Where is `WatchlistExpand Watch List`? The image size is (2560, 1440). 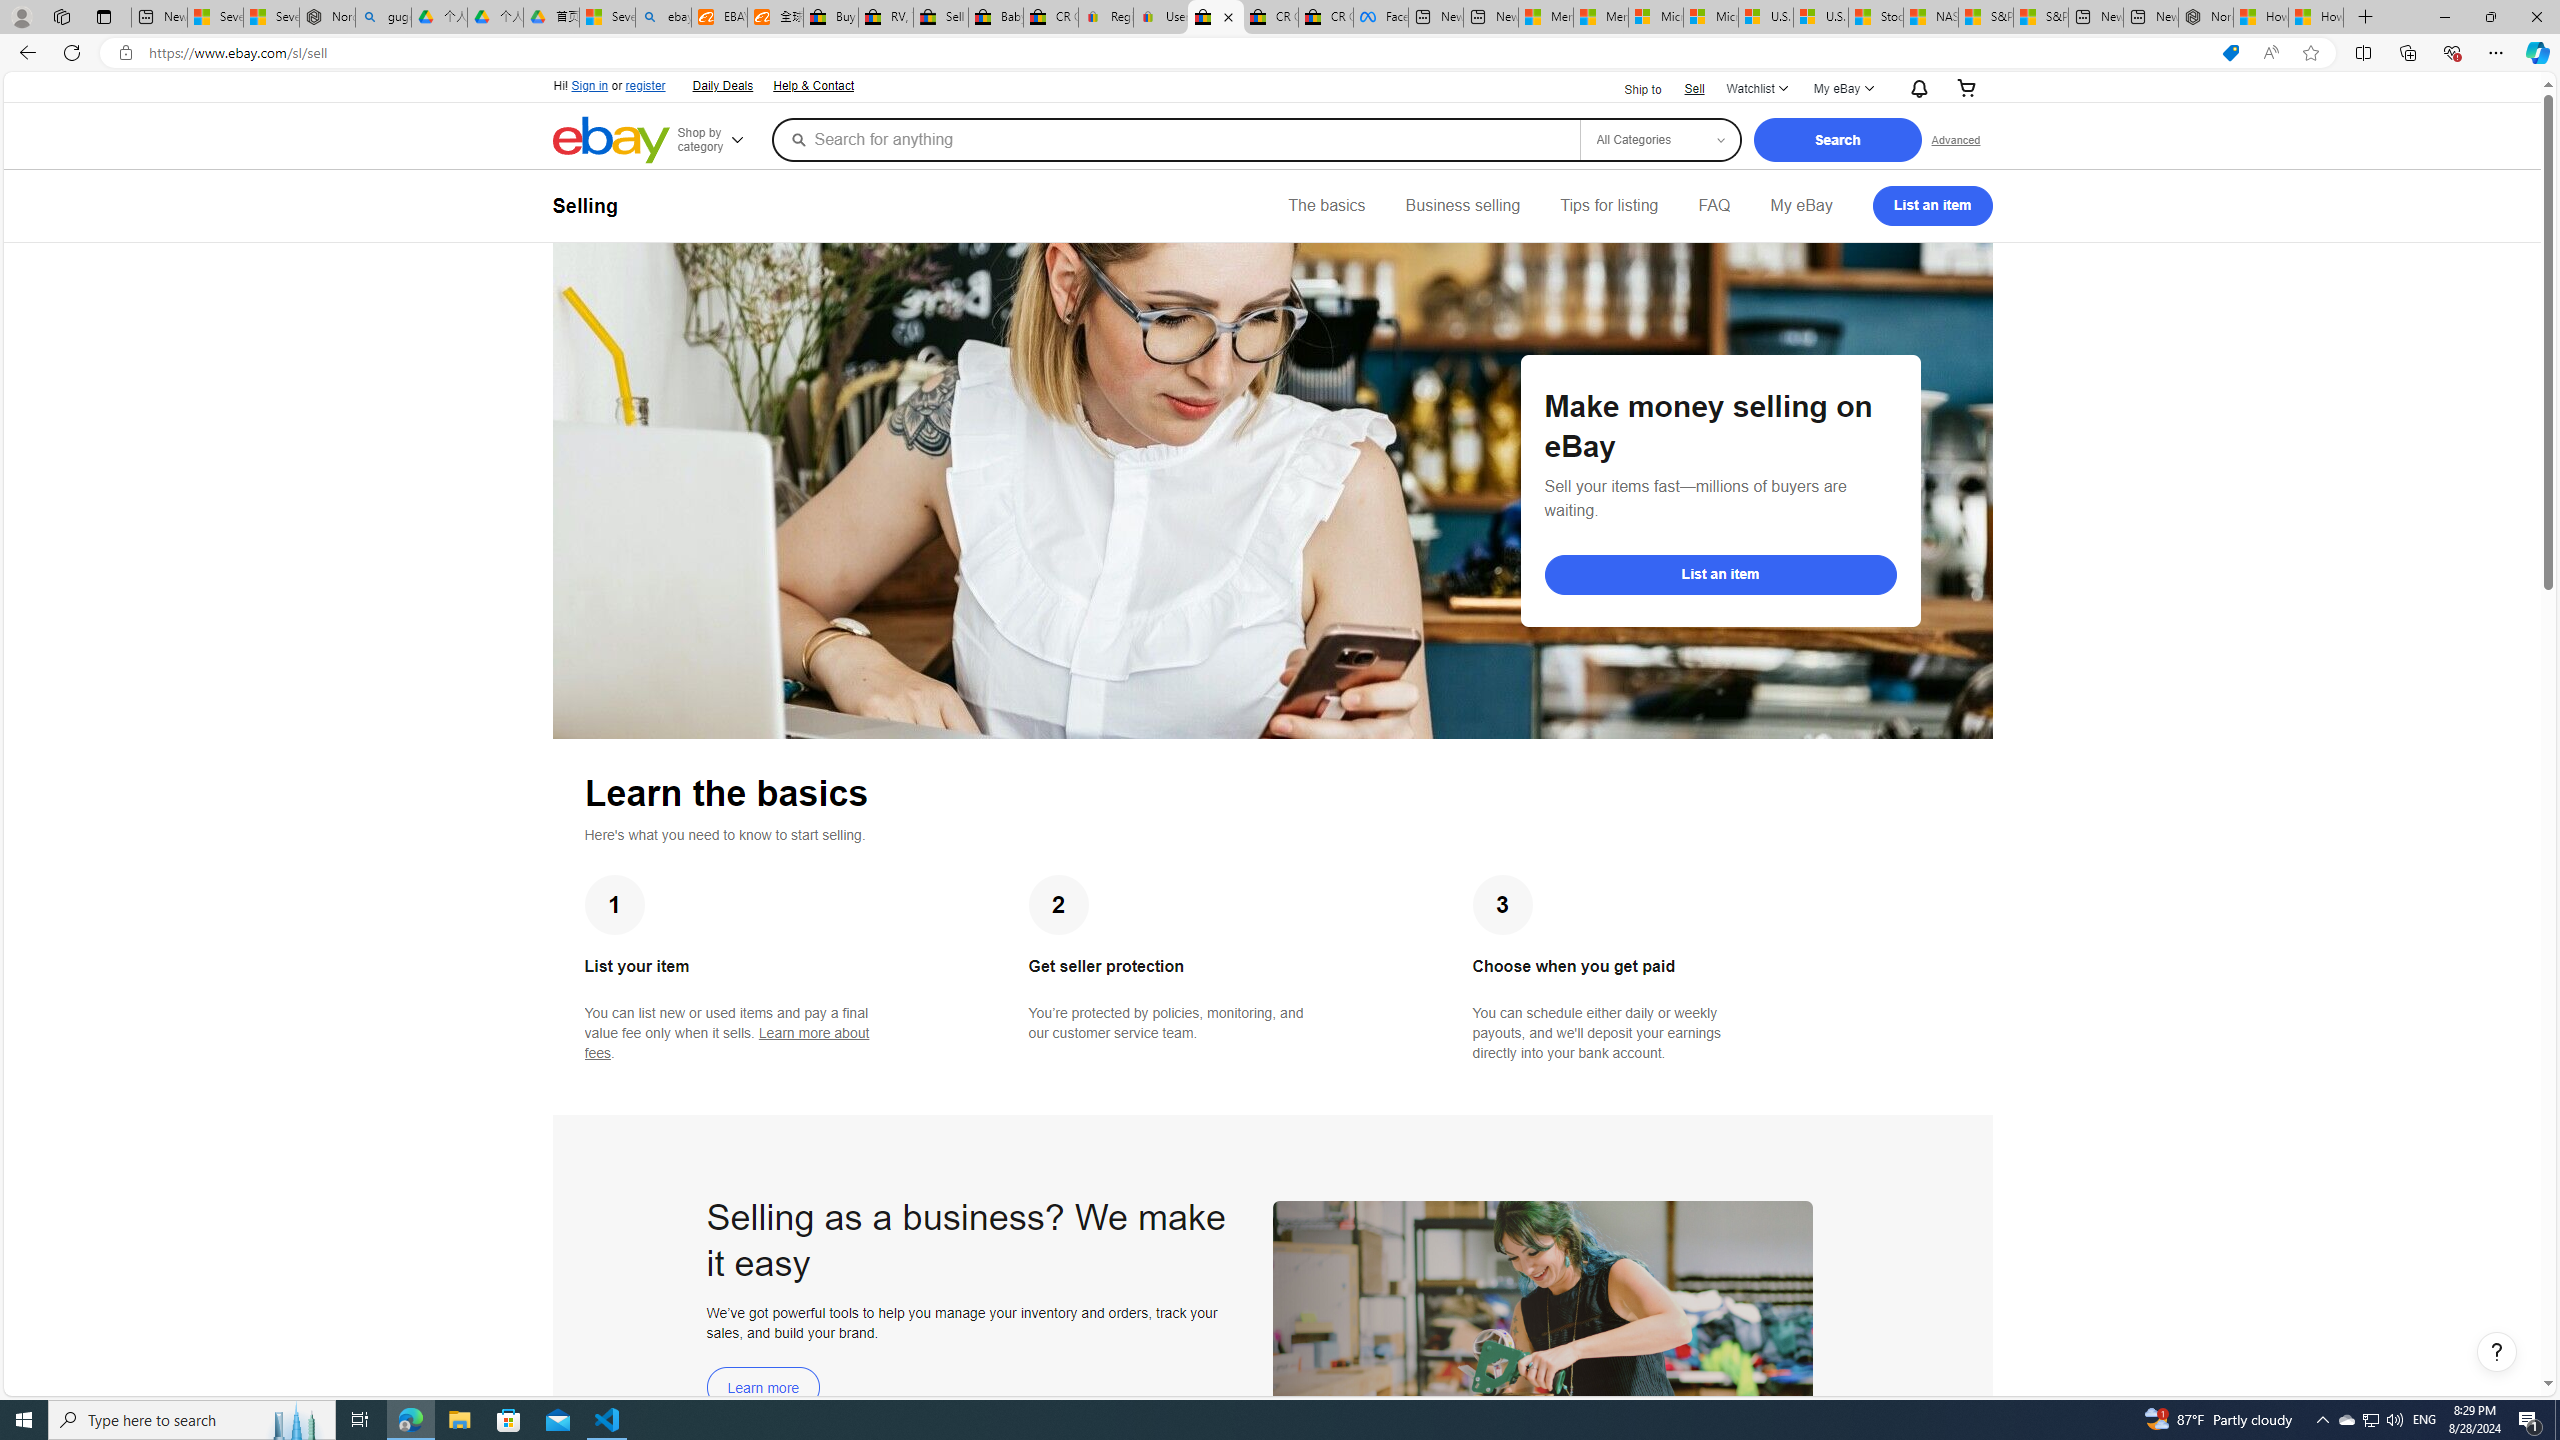
WatchlistExpand Watch List is located at coordinates (1756, 89).